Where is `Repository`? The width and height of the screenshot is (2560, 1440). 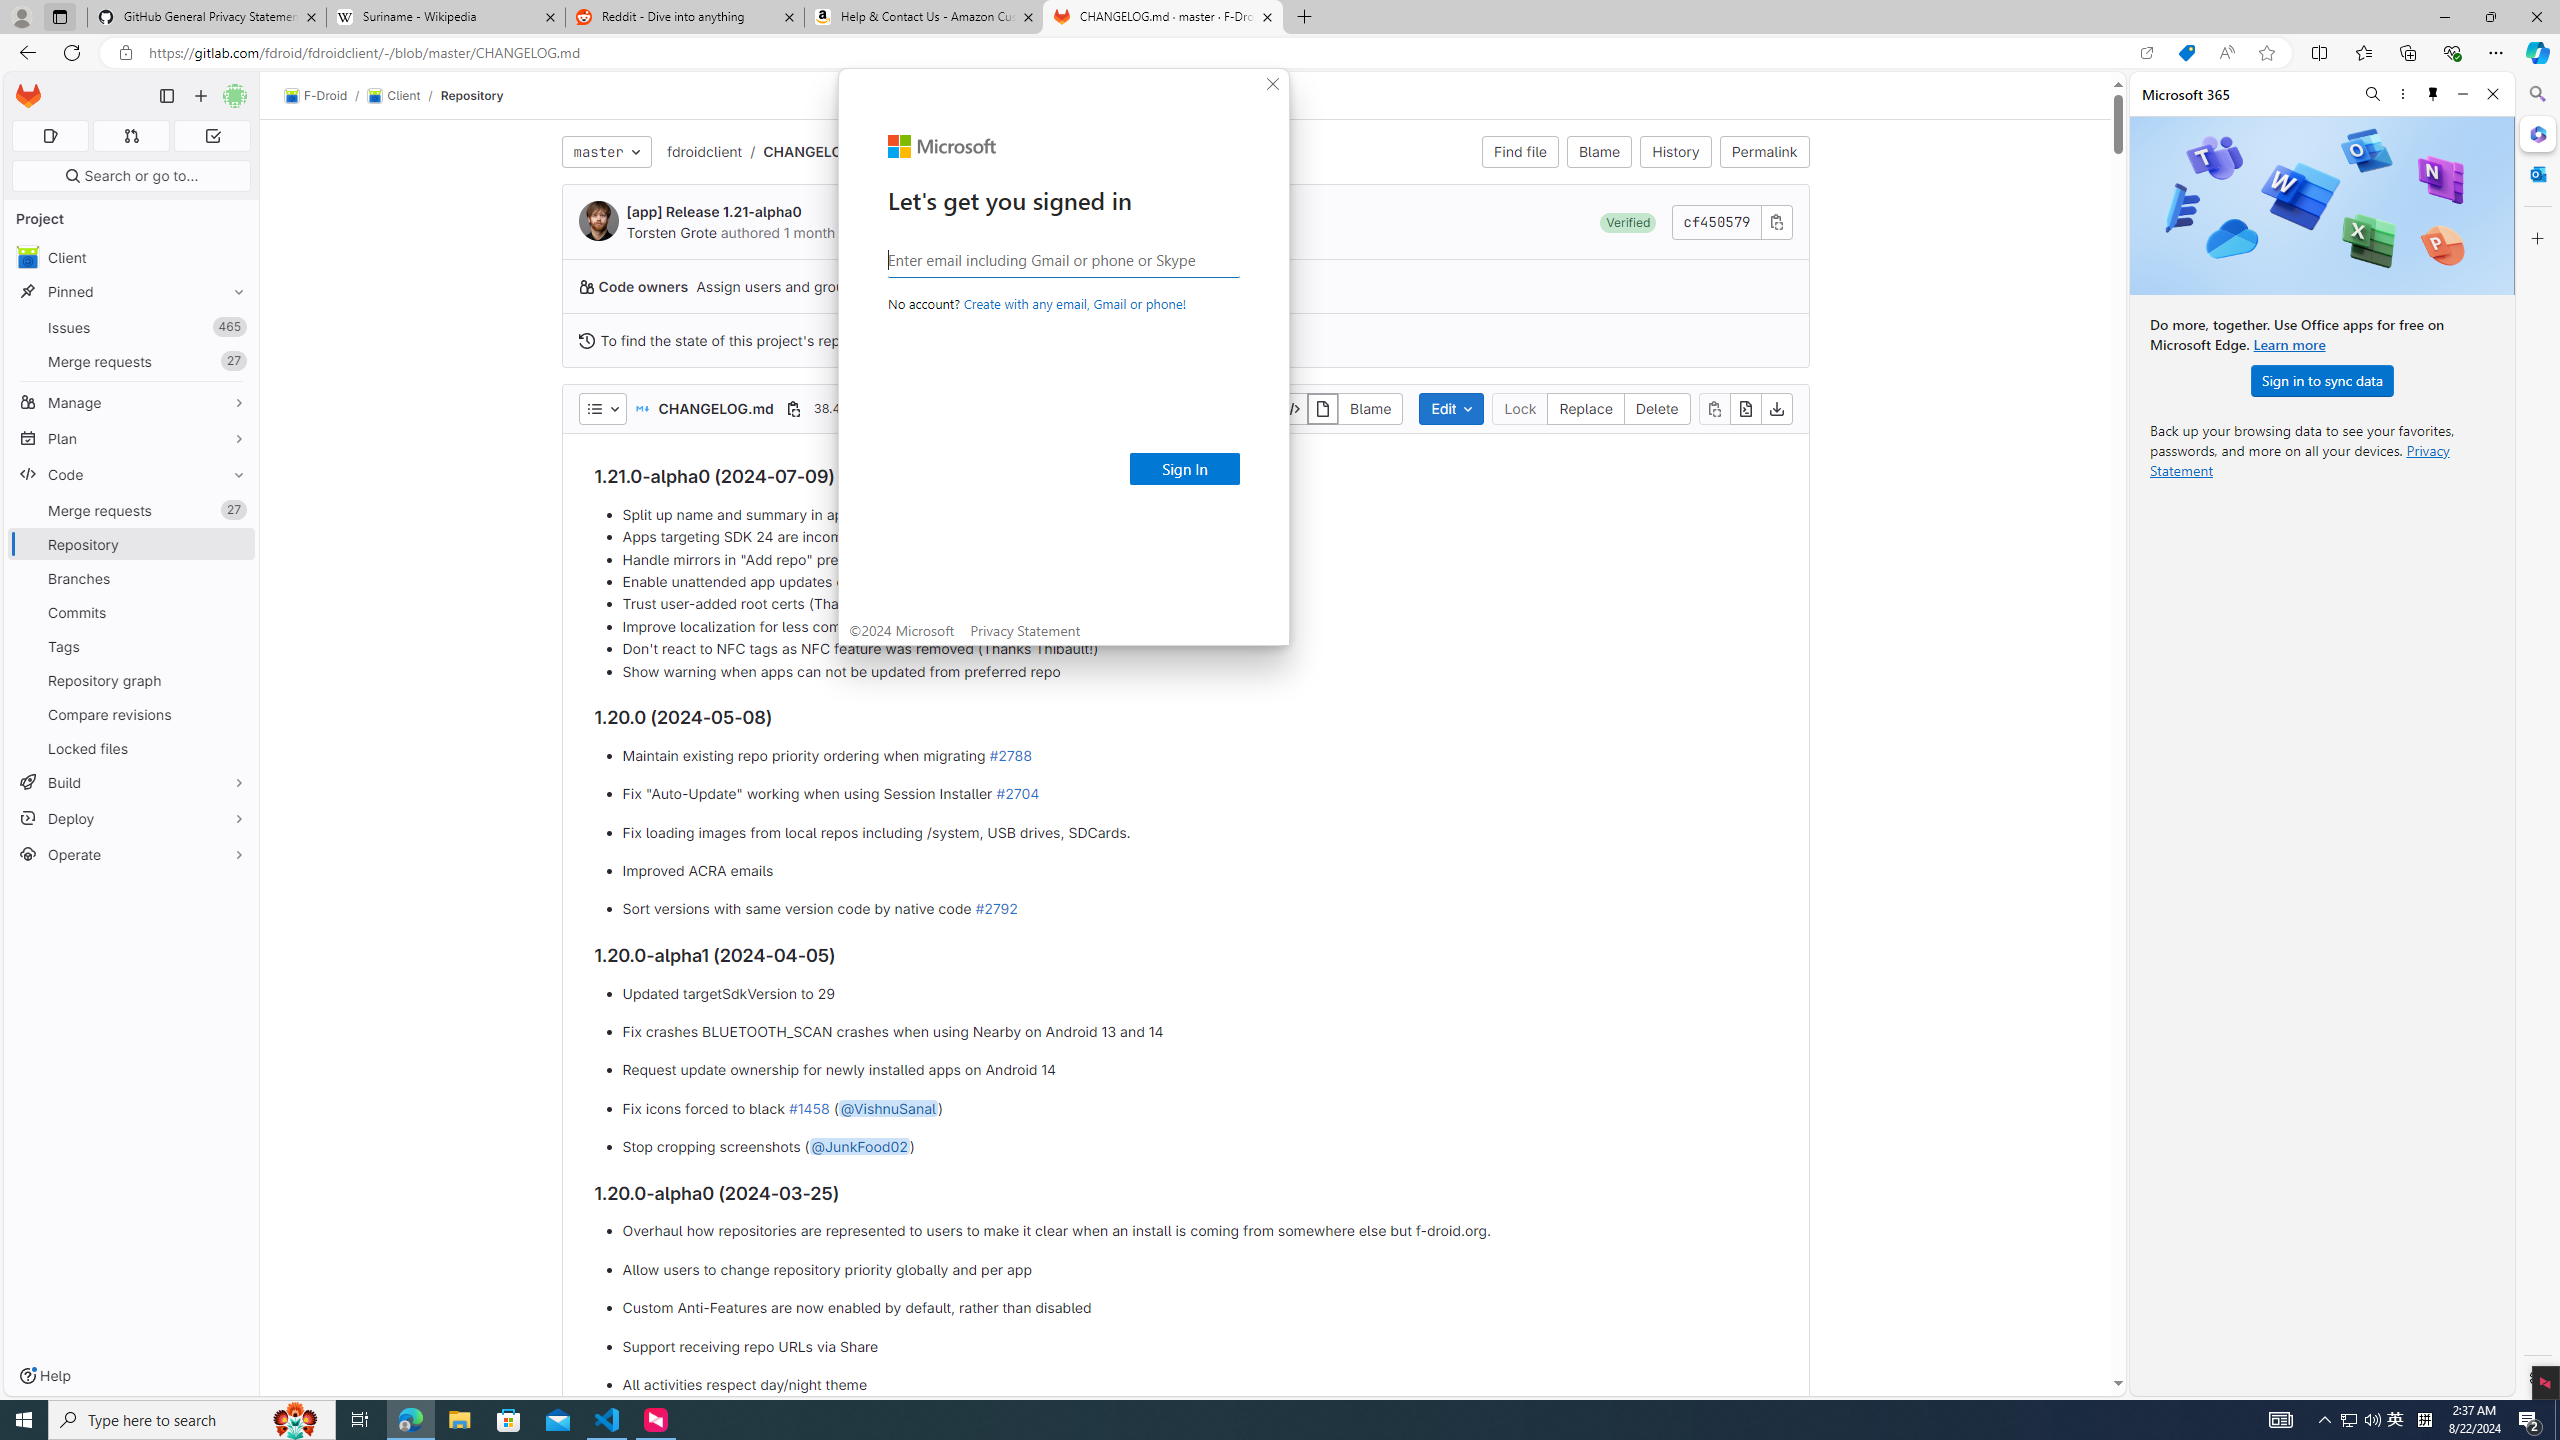 Repository is located at coordinates (472, 95).